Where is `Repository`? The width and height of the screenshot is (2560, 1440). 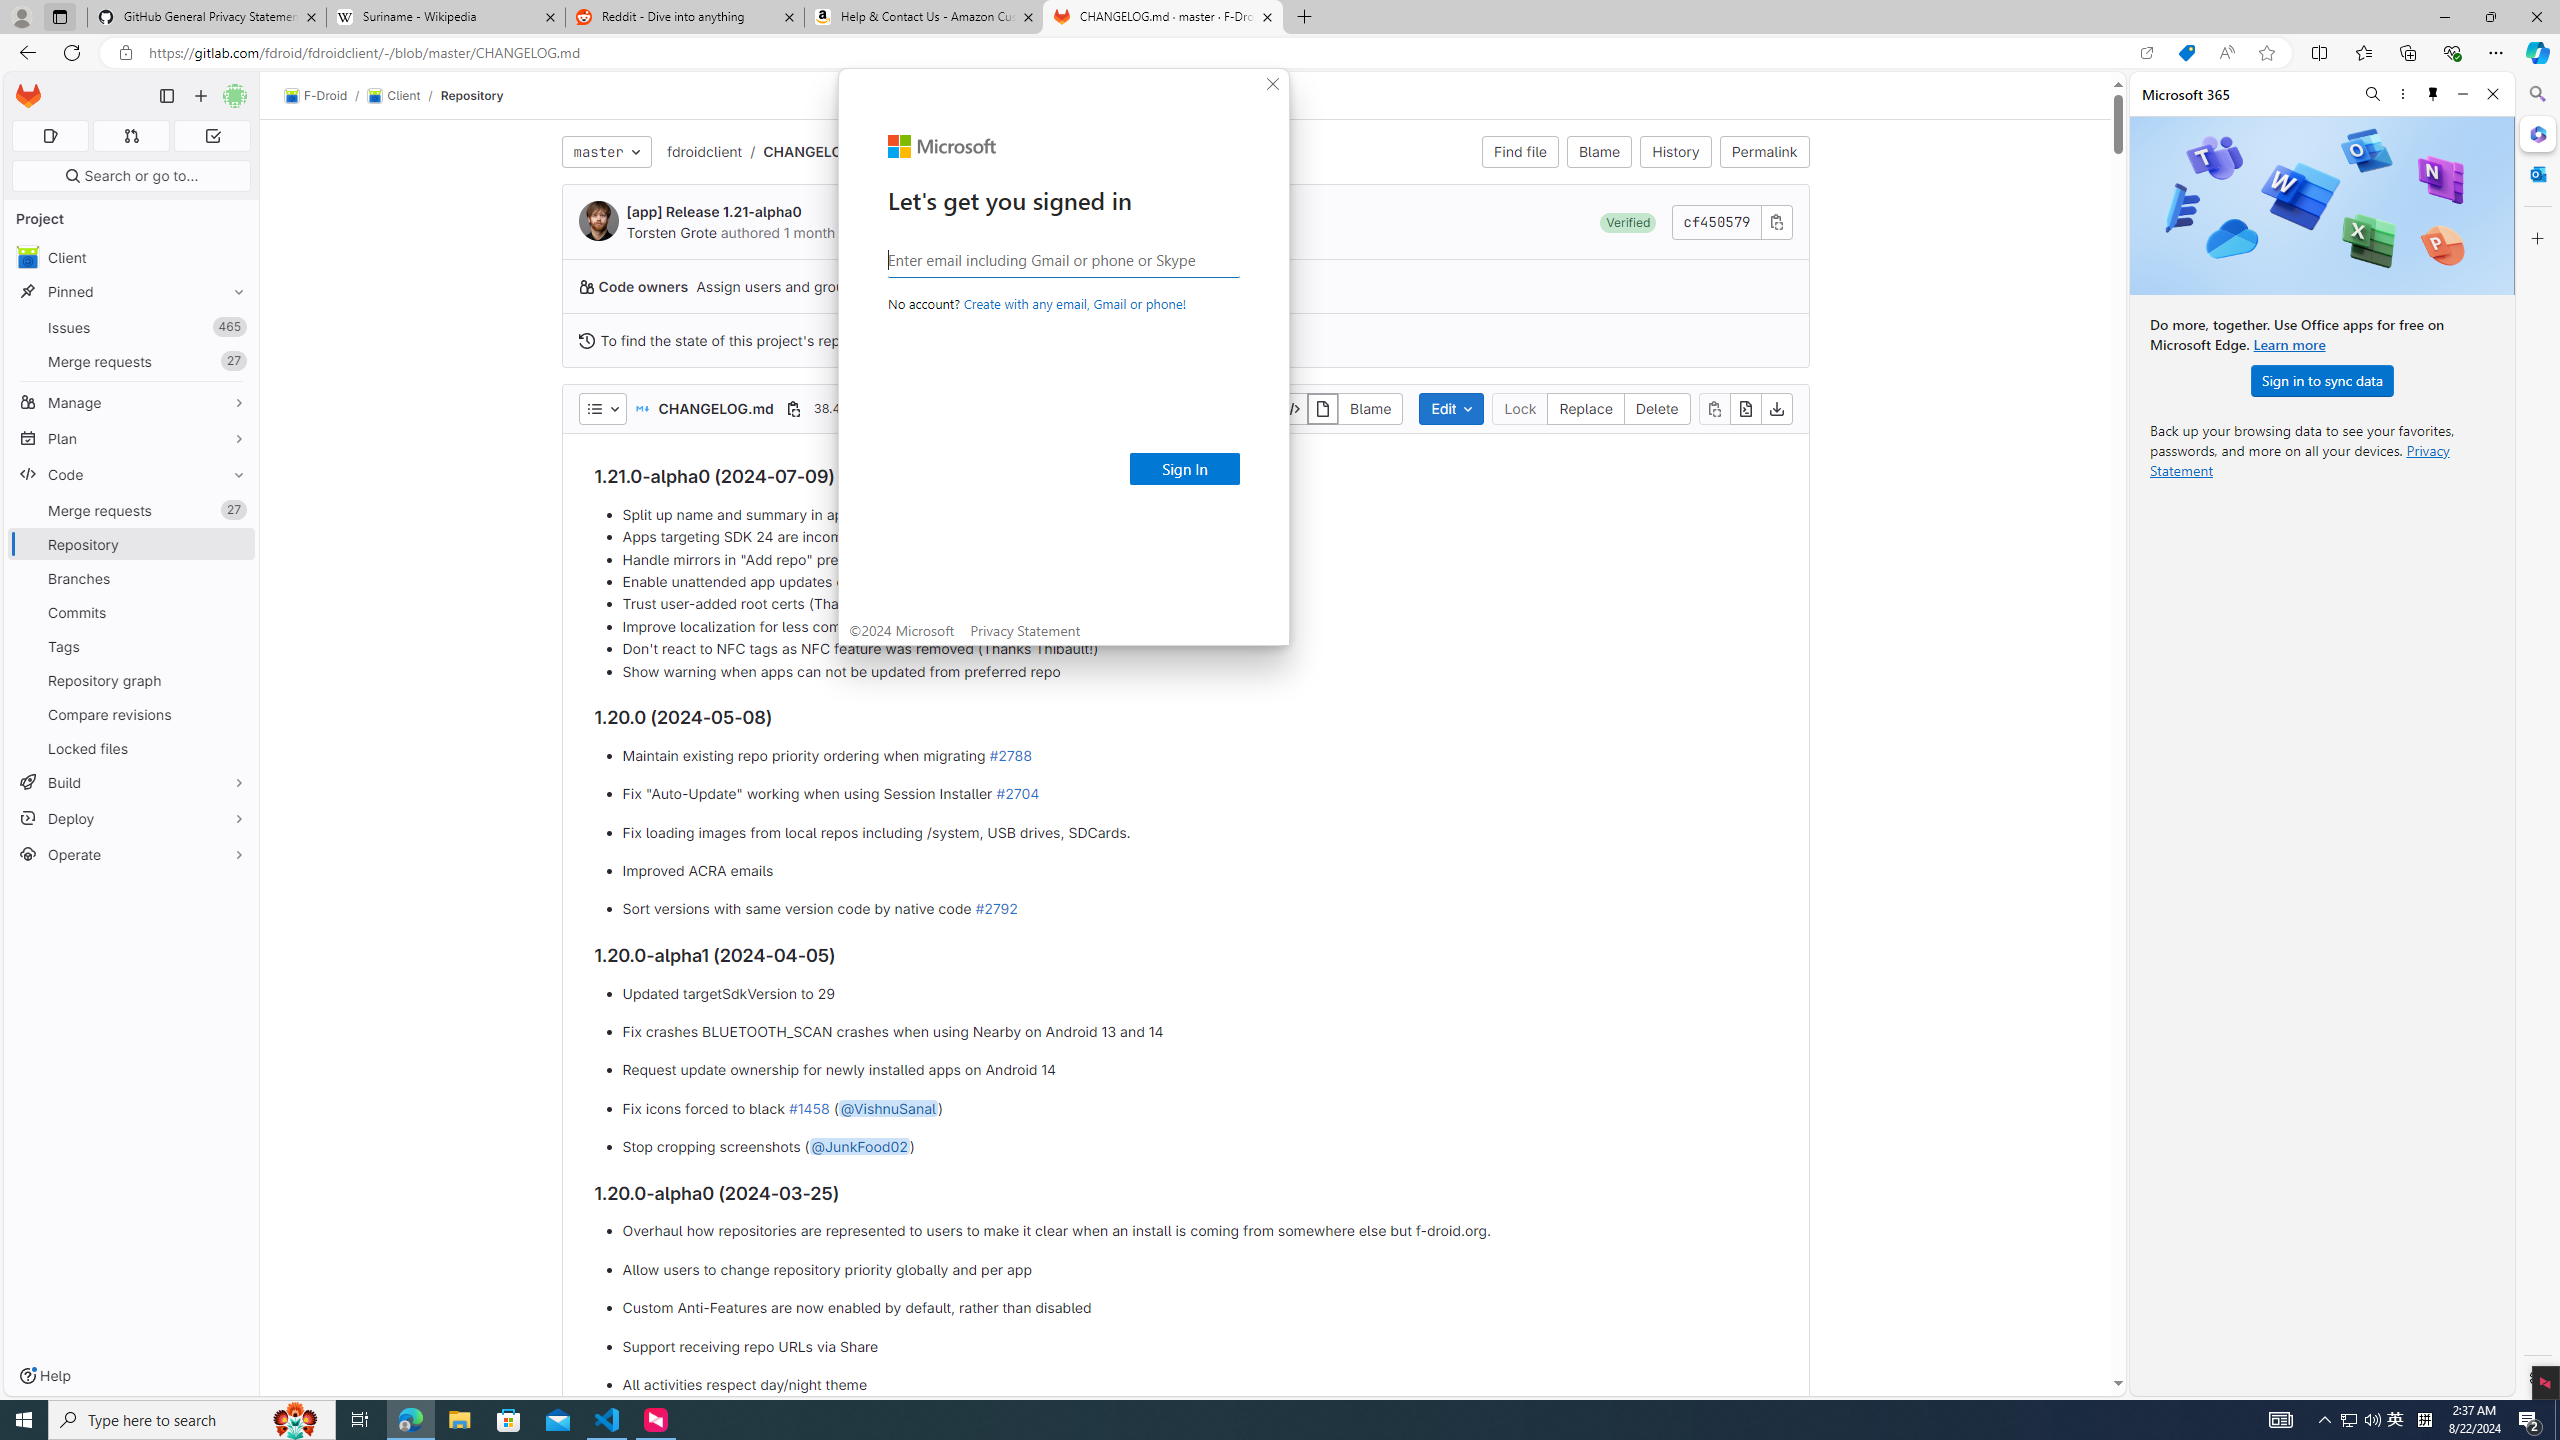 Repository is located at coordinates (472, 95).